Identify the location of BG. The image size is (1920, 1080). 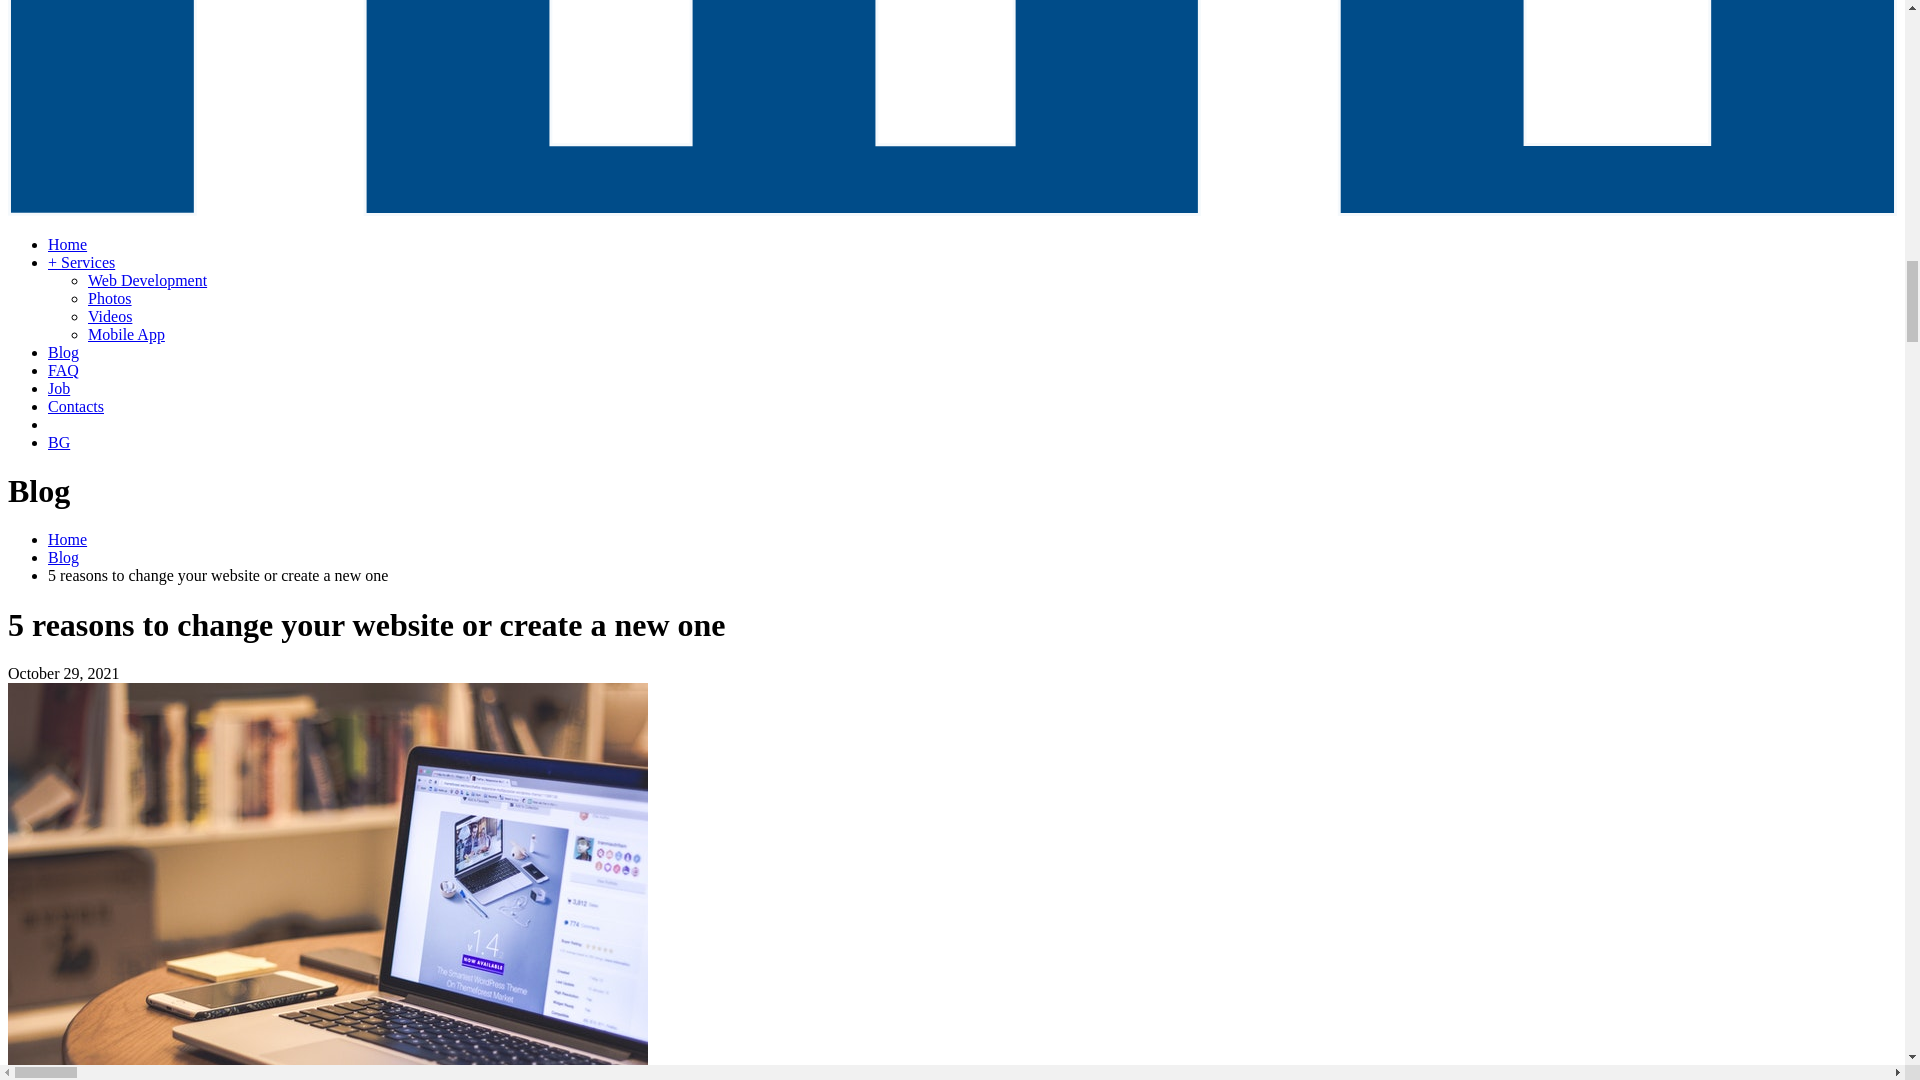
(58, 442).